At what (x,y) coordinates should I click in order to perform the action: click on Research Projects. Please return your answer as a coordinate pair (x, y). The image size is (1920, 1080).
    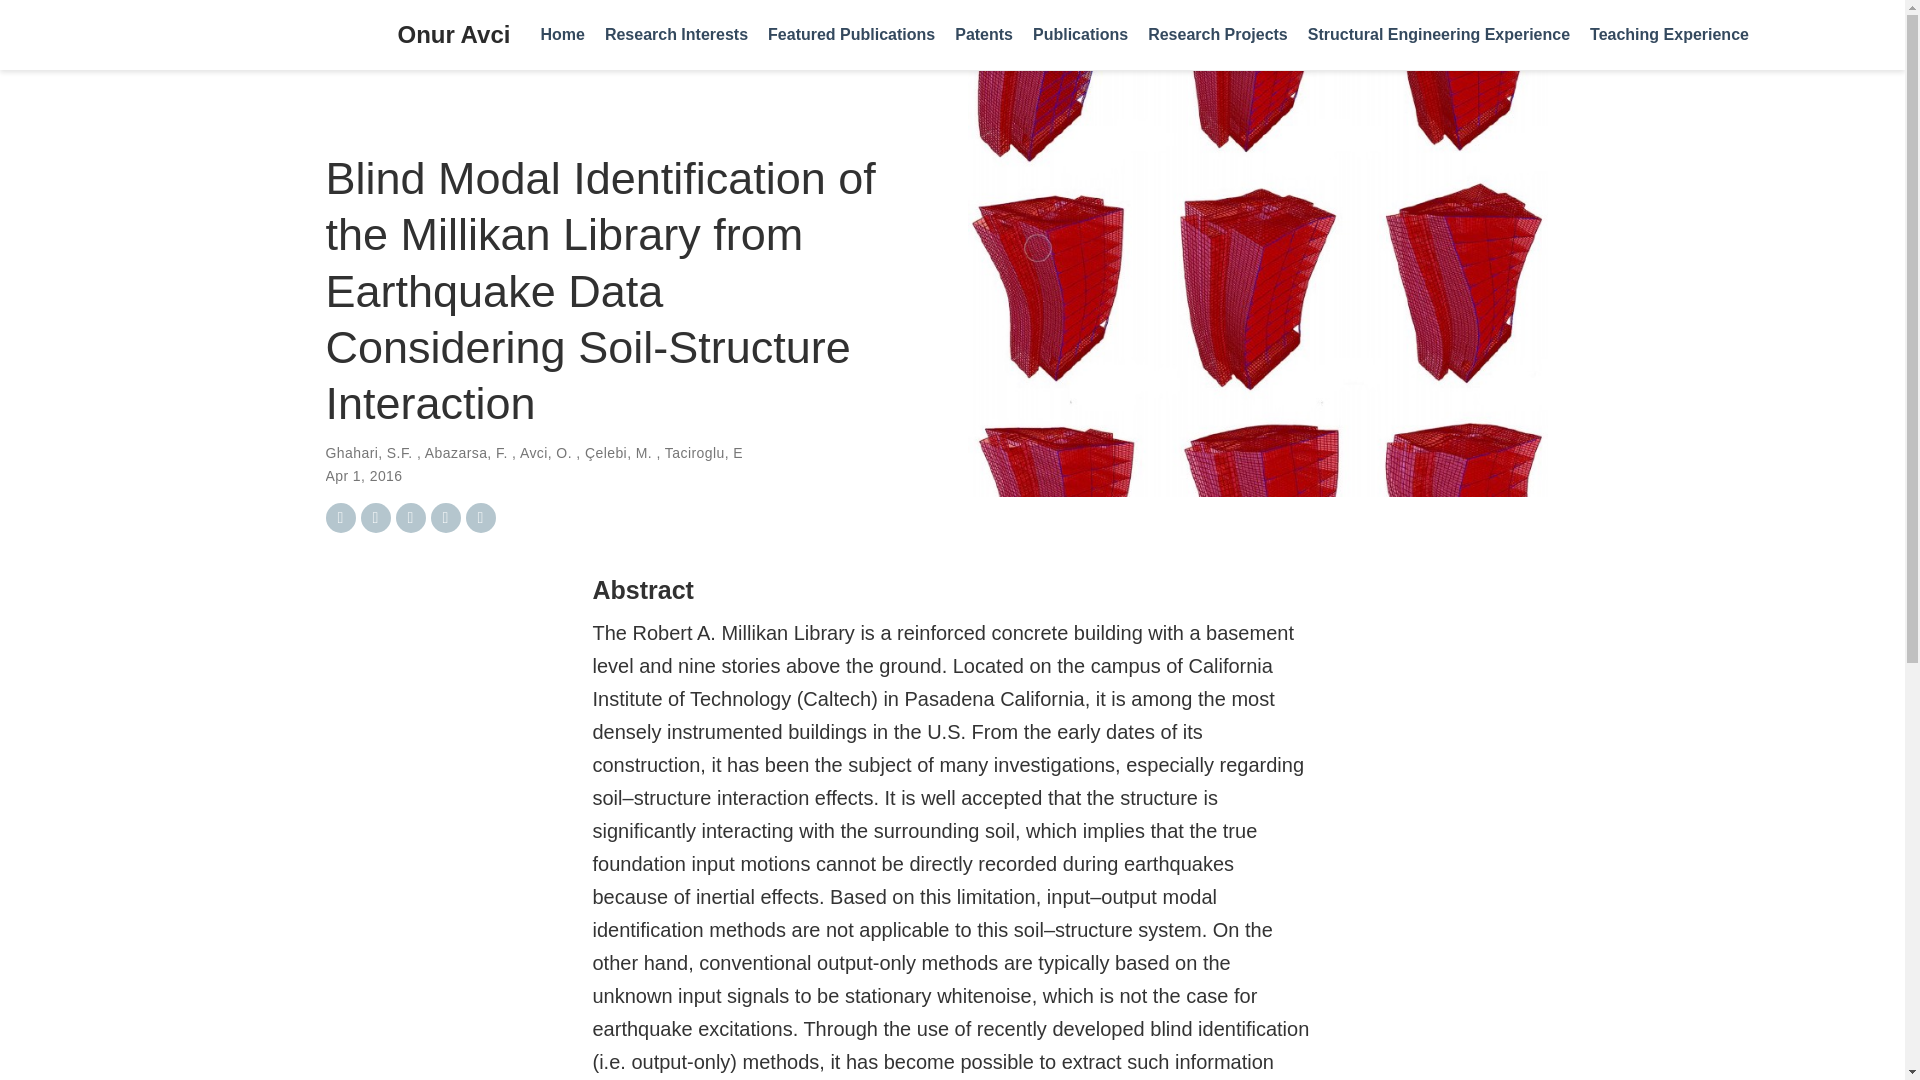
    Looking at the image, I should click on (1218, 35).